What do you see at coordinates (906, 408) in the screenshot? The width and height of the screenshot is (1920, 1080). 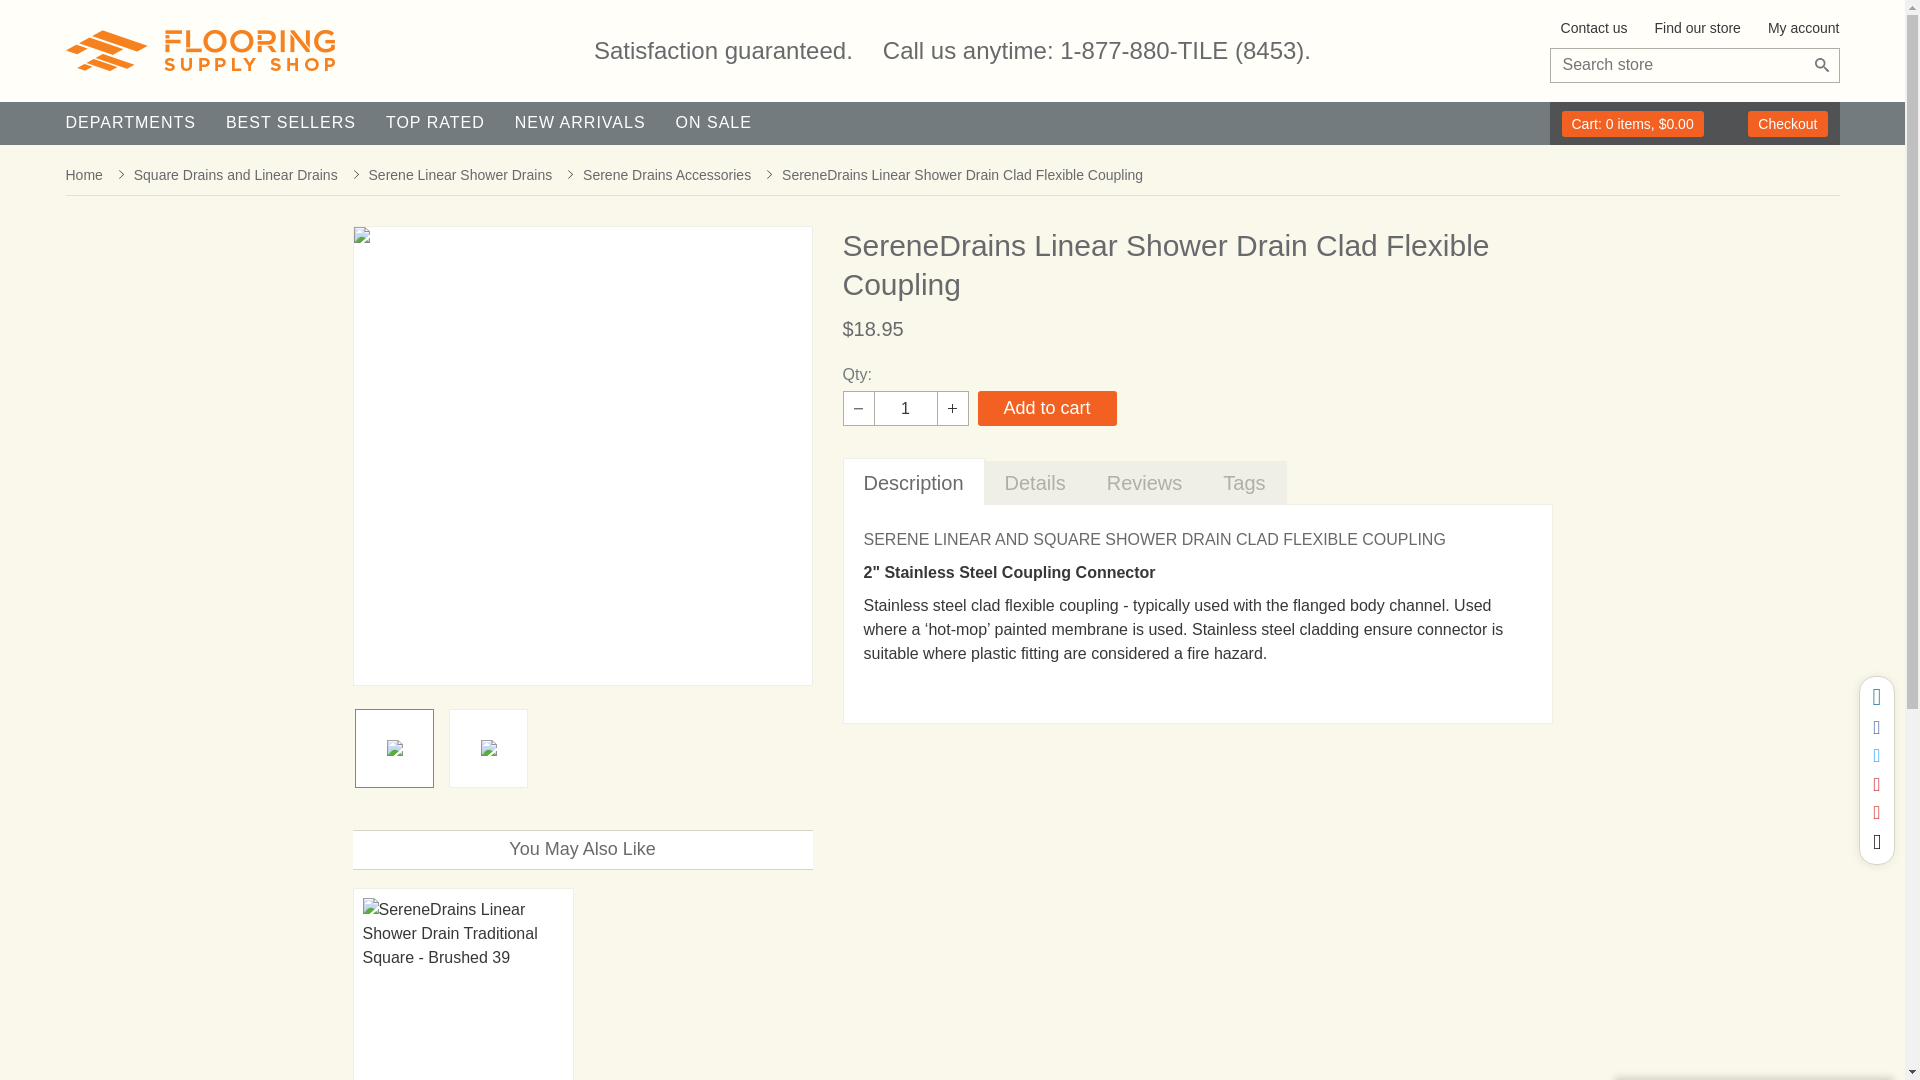 I see `1` at bounding box center [906, 408].